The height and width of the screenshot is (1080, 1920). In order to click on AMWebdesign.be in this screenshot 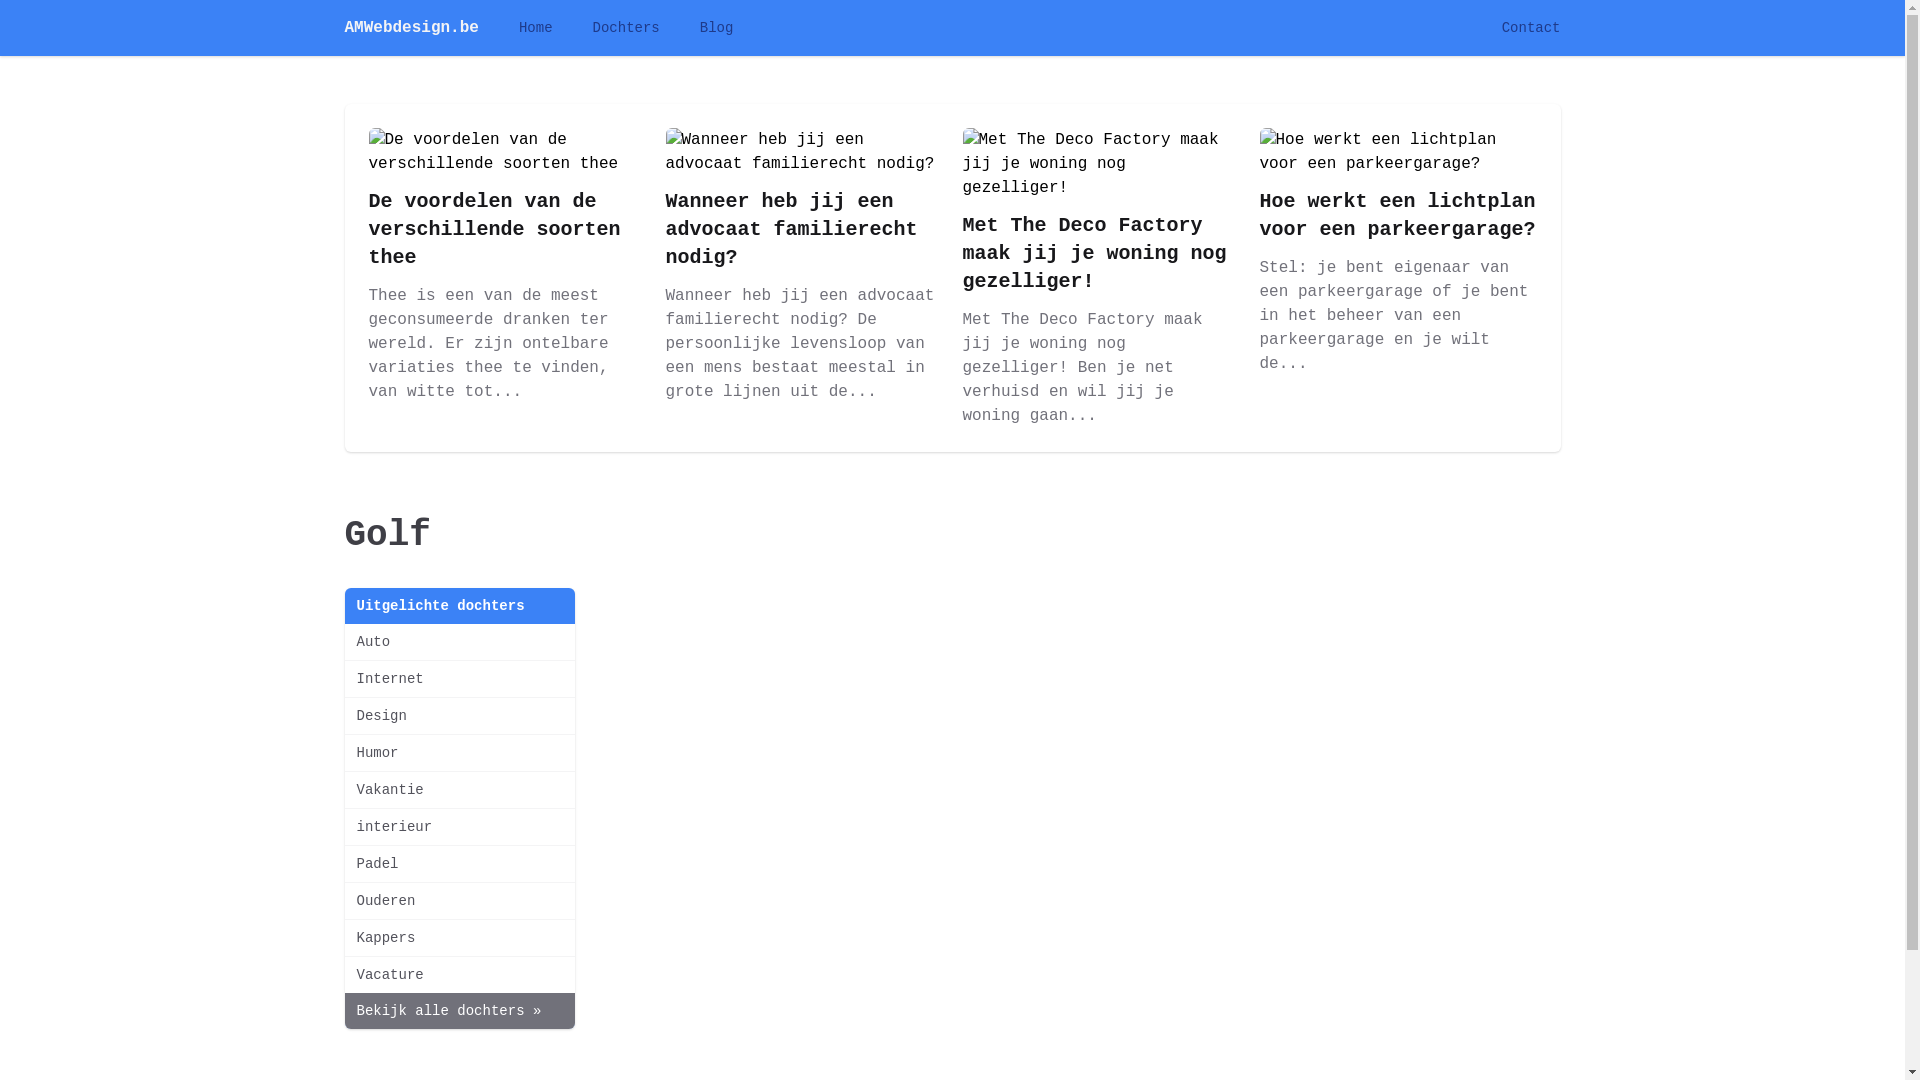, I will do `click(411, 28)`.